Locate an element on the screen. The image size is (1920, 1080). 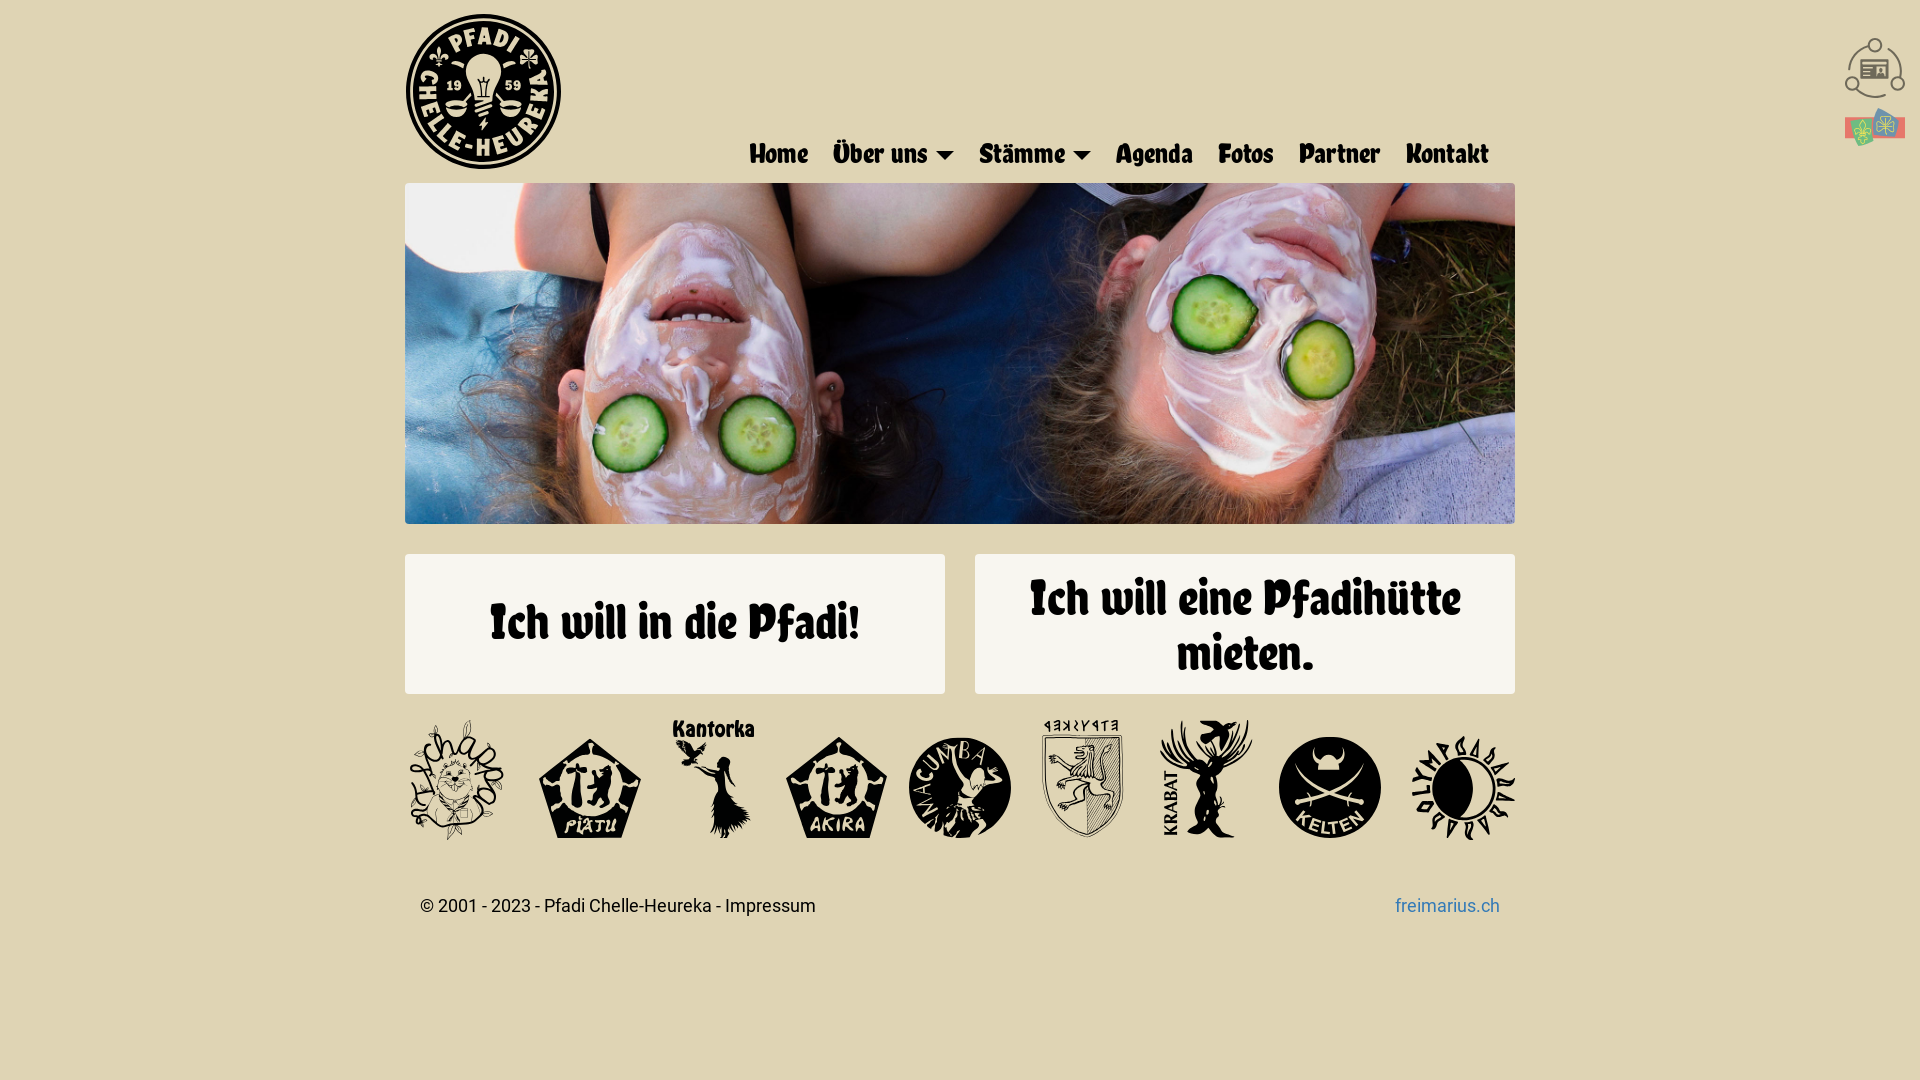
freimarius.ch is located at coordinates (1448, 906).